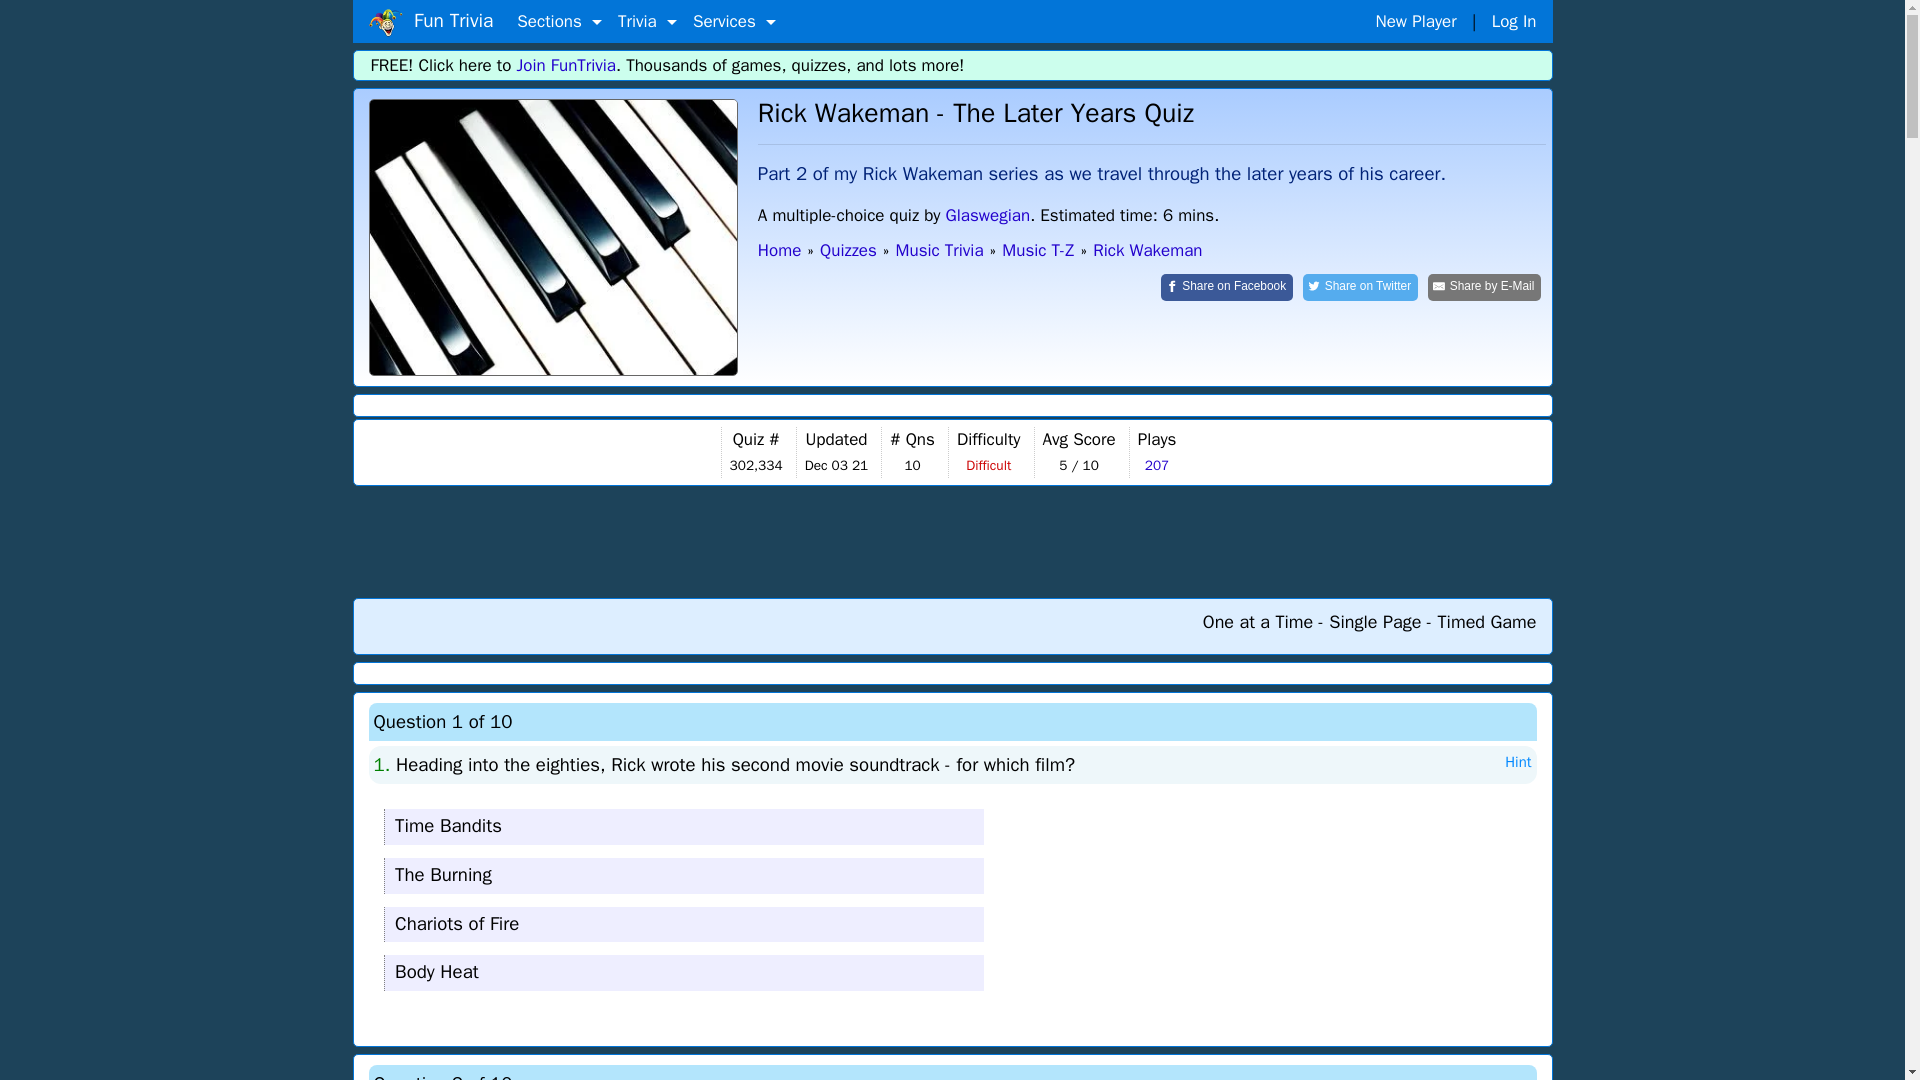 The width and height of the screenshot is (1920, 1080). Describe the element at coordinates (734, 22) in the screenshot. I see `Services` at that location.